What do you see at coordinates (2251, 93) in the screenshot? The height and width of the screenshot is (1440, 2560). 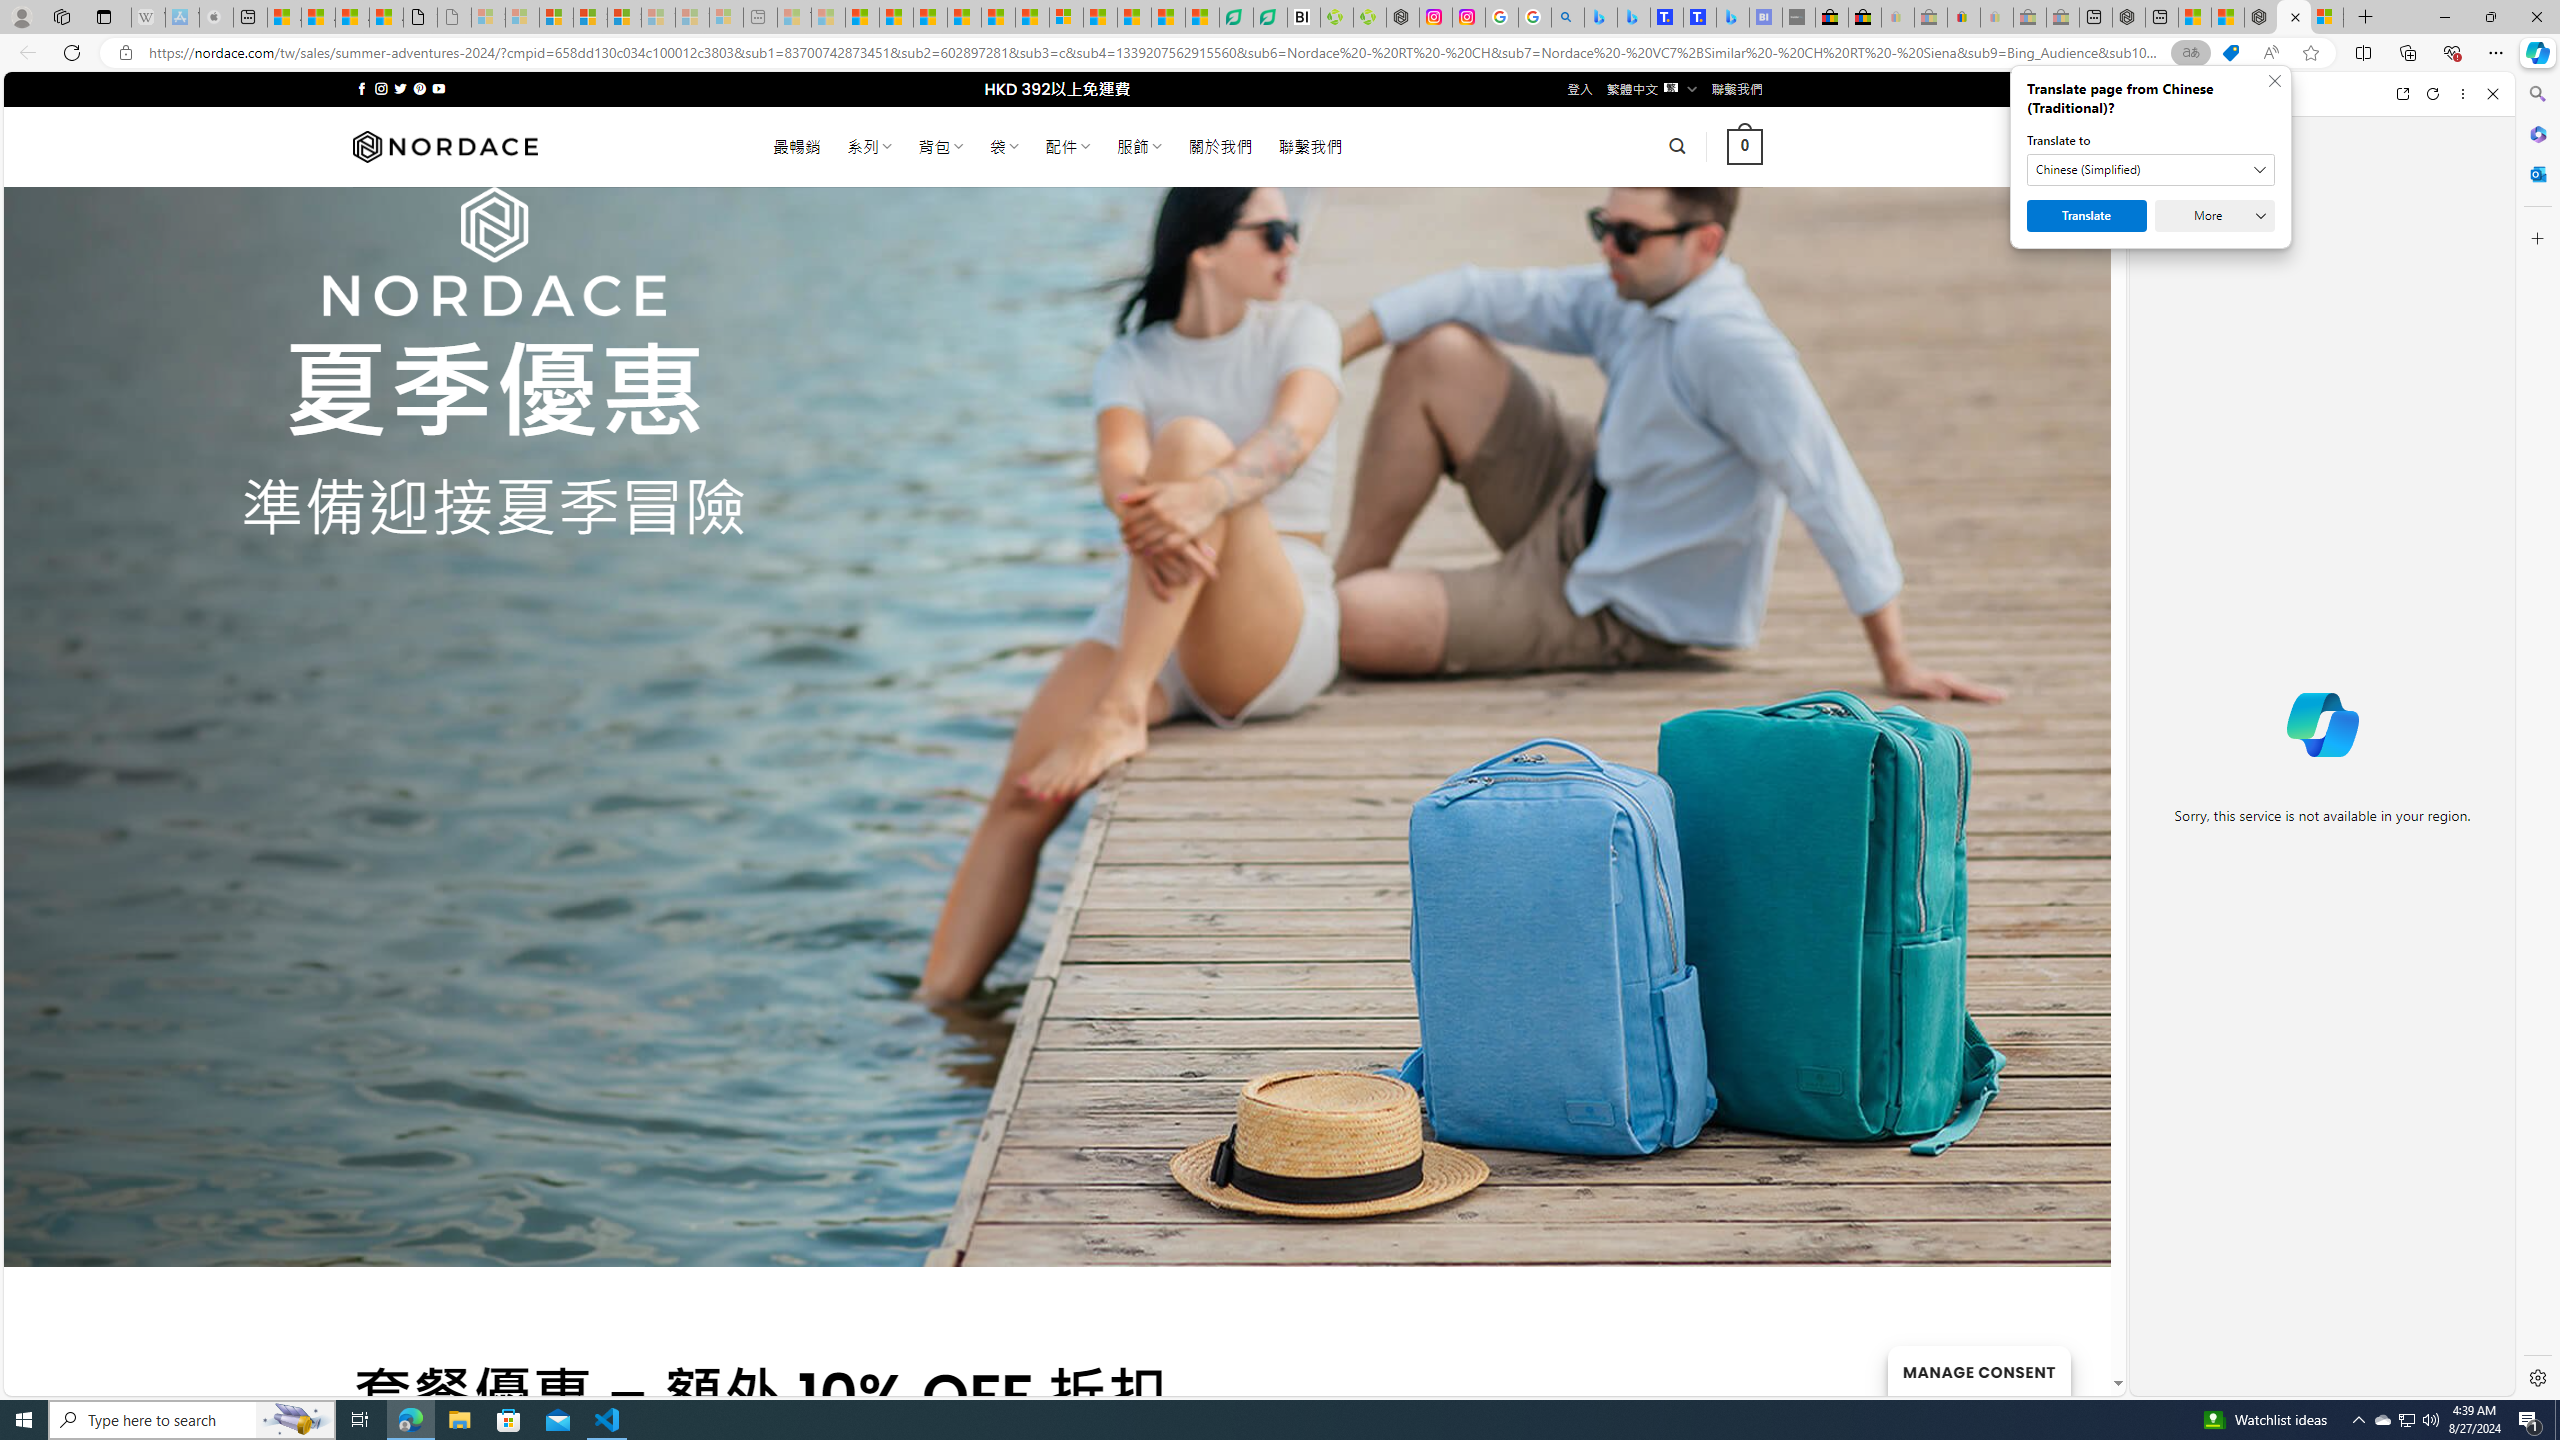 I see `Compose` at bounding box center [2251, 93].